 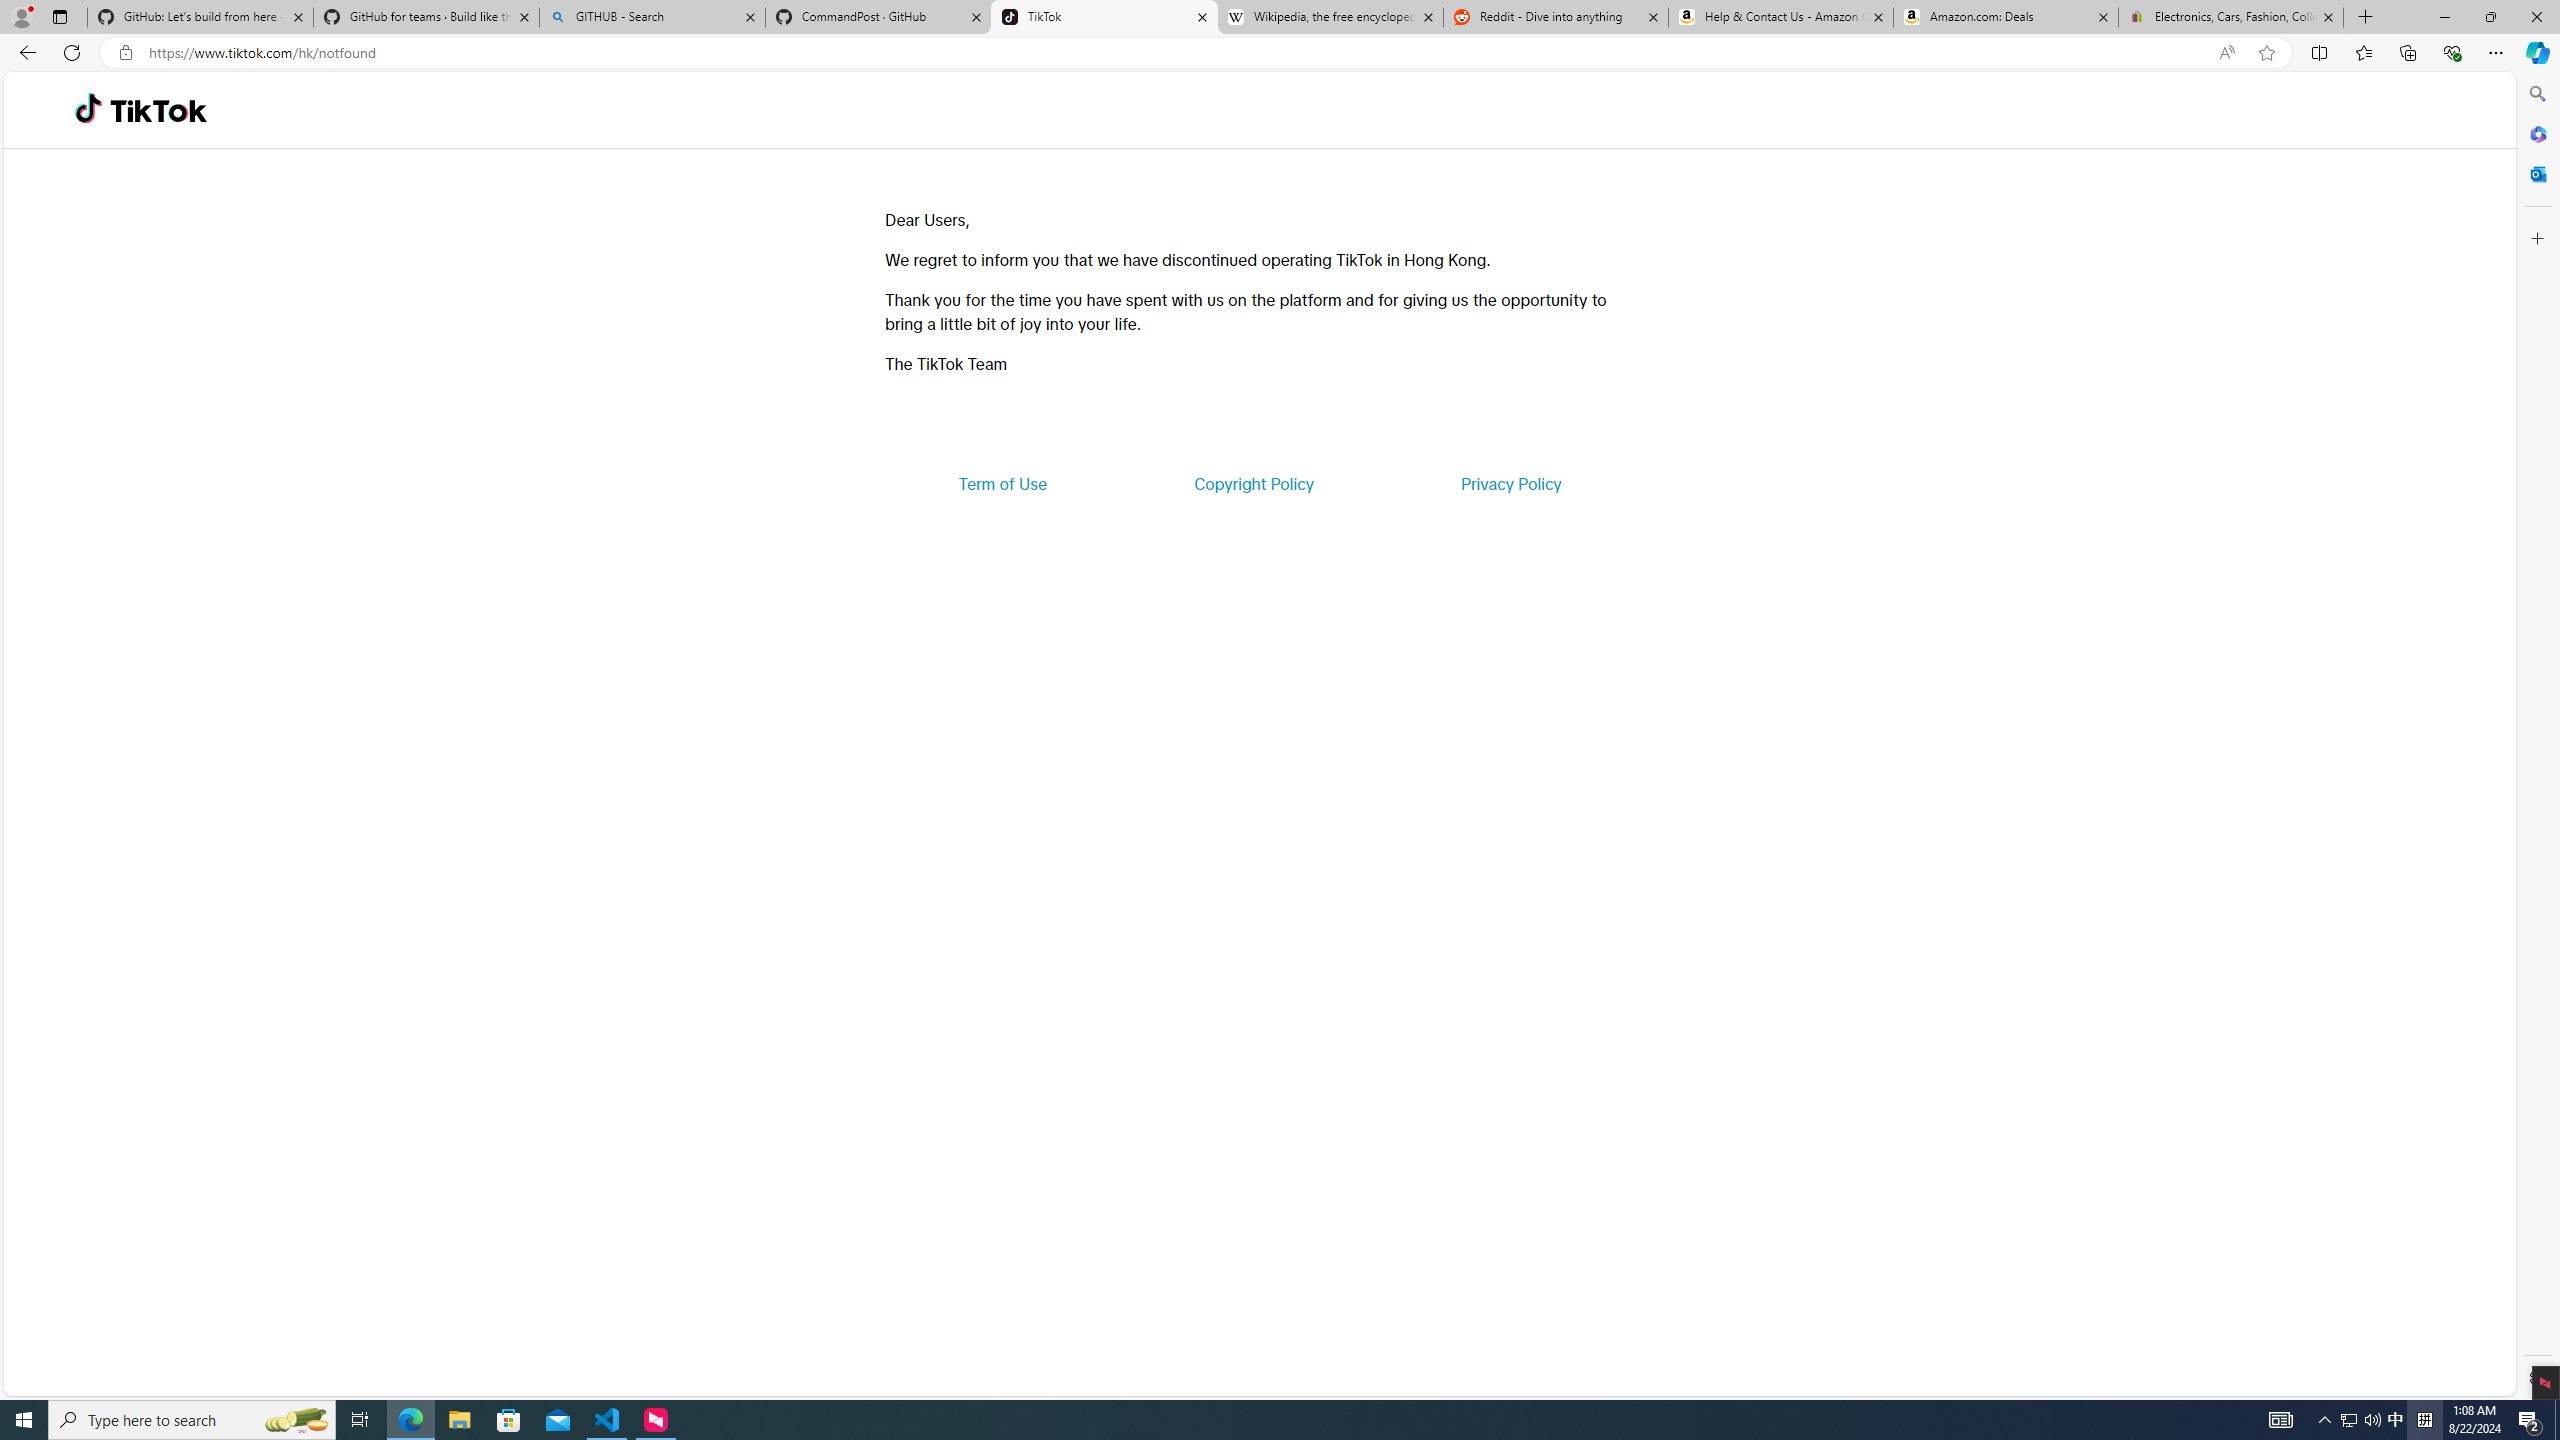 What do you see at coordinates (2006, 17) in the screenshot?
I see `Amazon.com: Deals` at bounding box center [2006, 17].